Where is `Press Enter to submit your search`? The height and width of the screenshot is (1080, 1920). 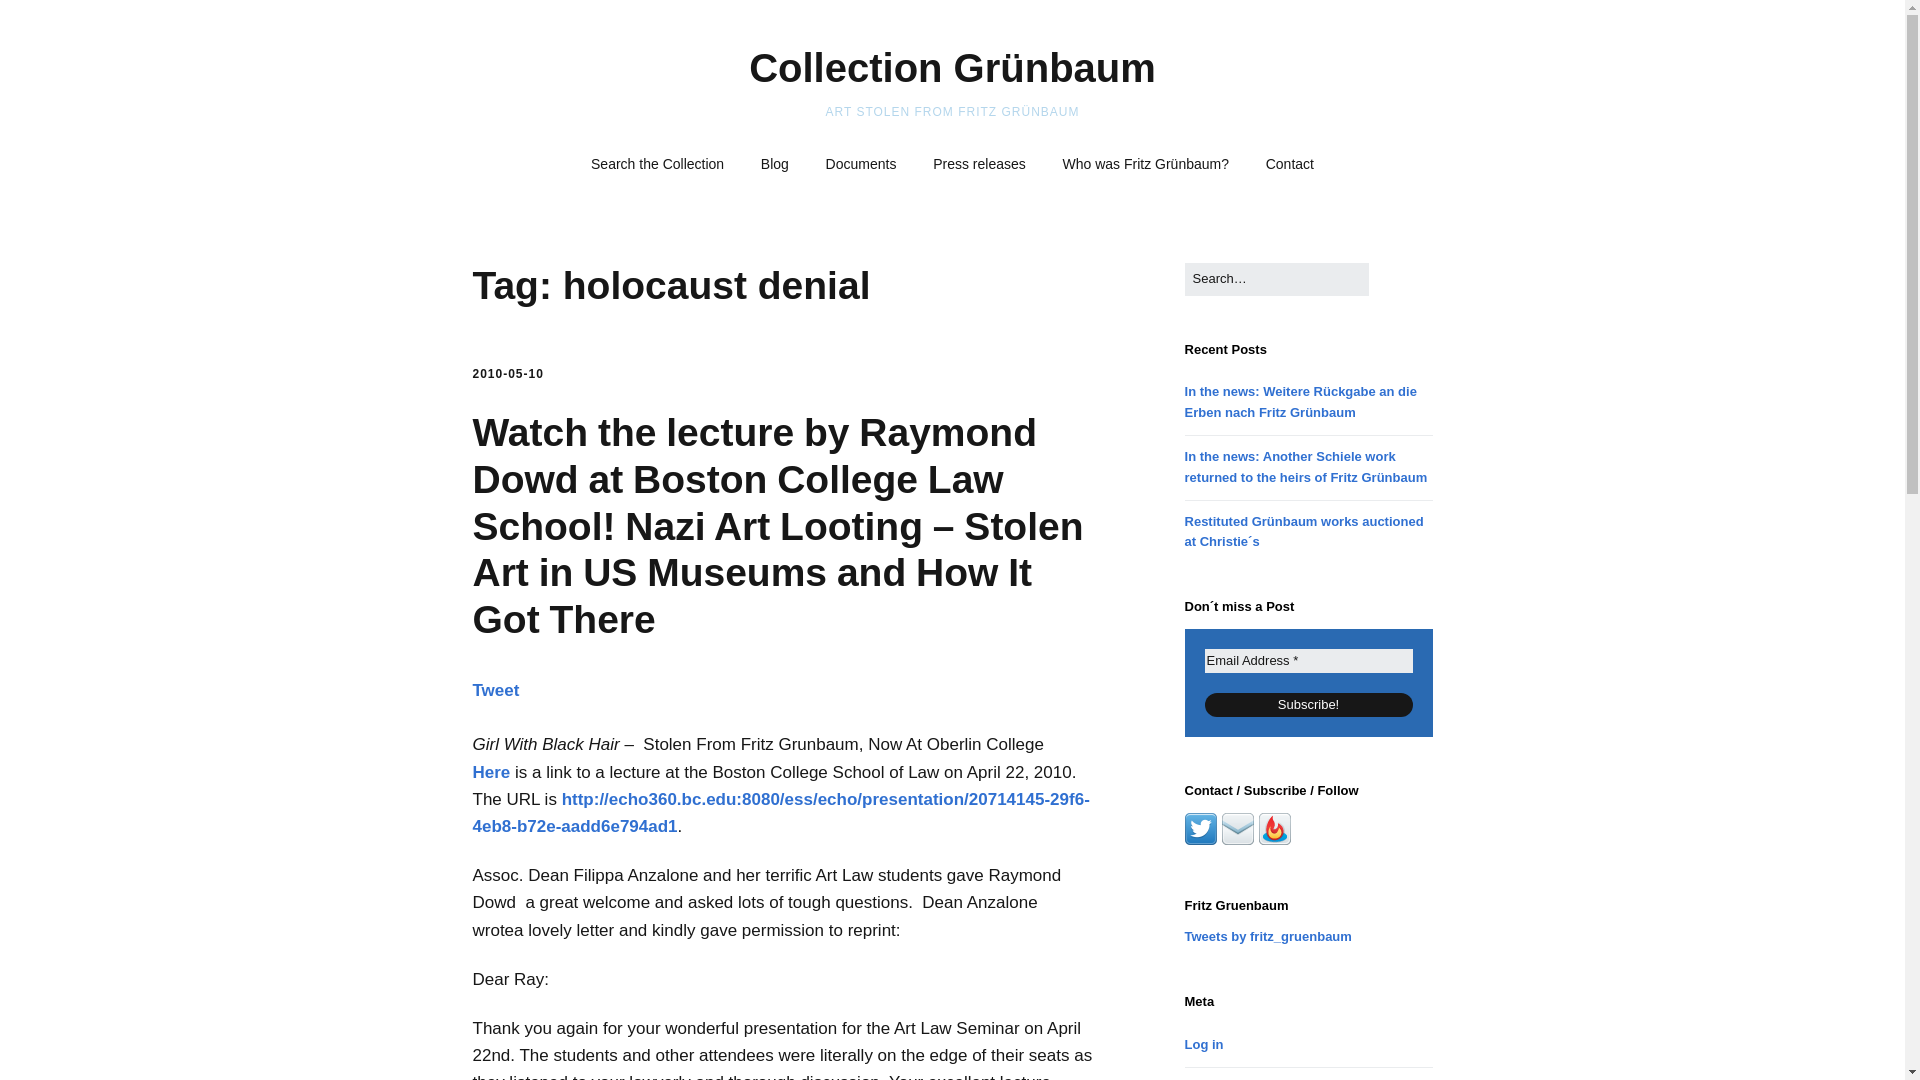 Press Enter to submit your search is located at coordinates (1276, 279).